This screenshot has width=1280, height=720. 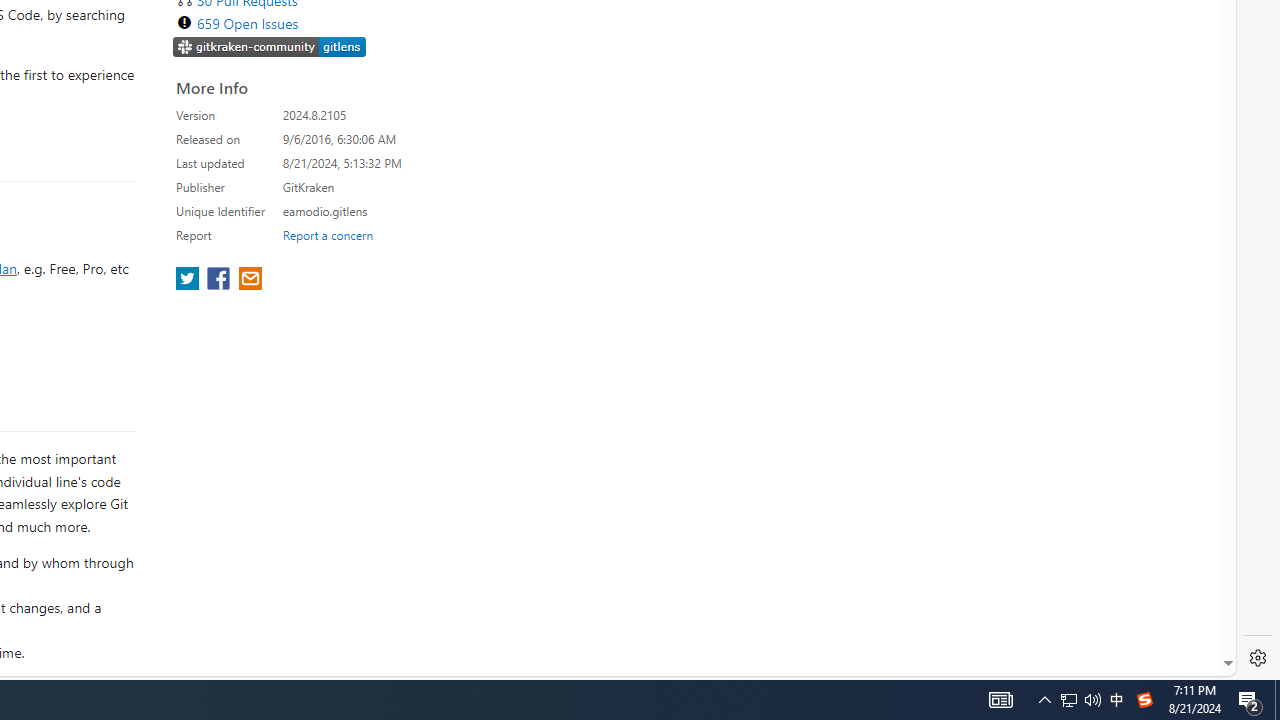 I want to click on https://slack.gitkraken.com//, so click(x=270, y=46).